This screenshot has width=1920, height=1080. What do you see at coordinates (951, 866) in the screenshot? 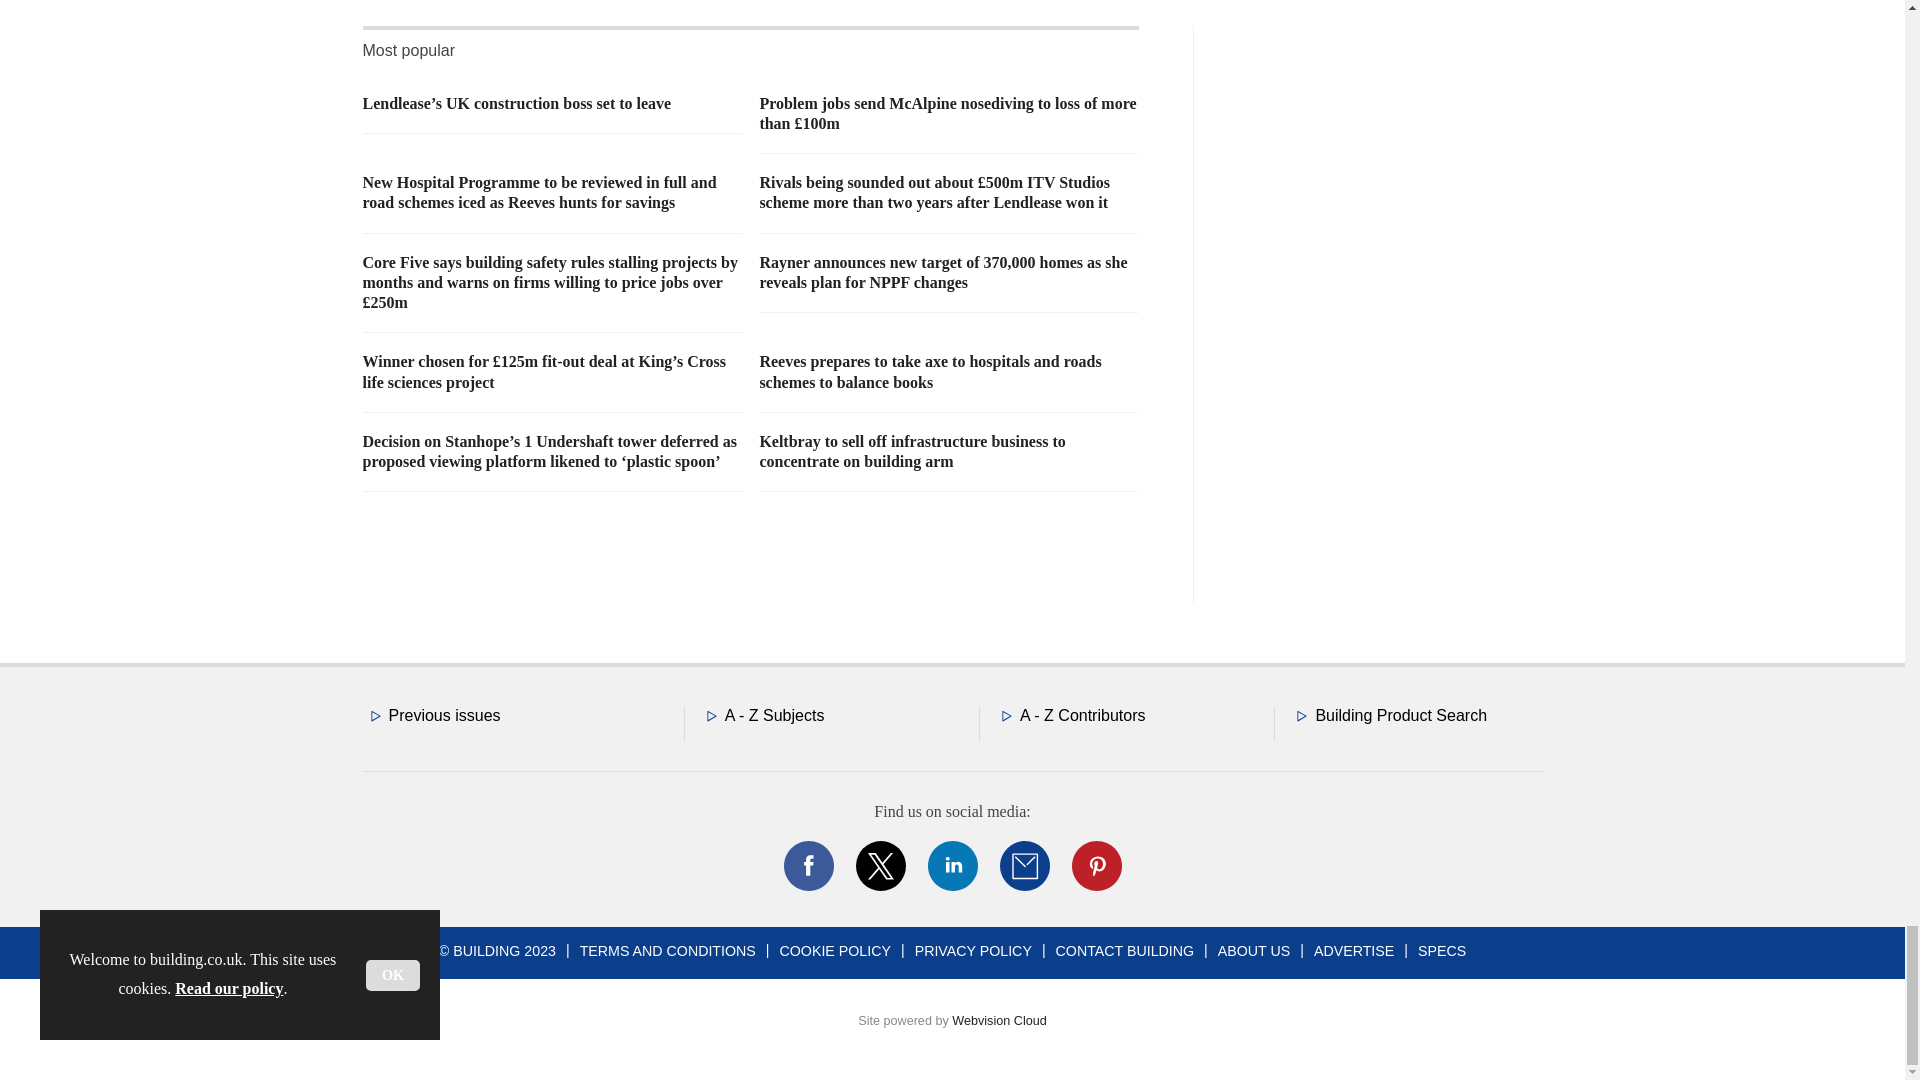
I see `Connect with us on Linked in` at bounding box center [951, 866].